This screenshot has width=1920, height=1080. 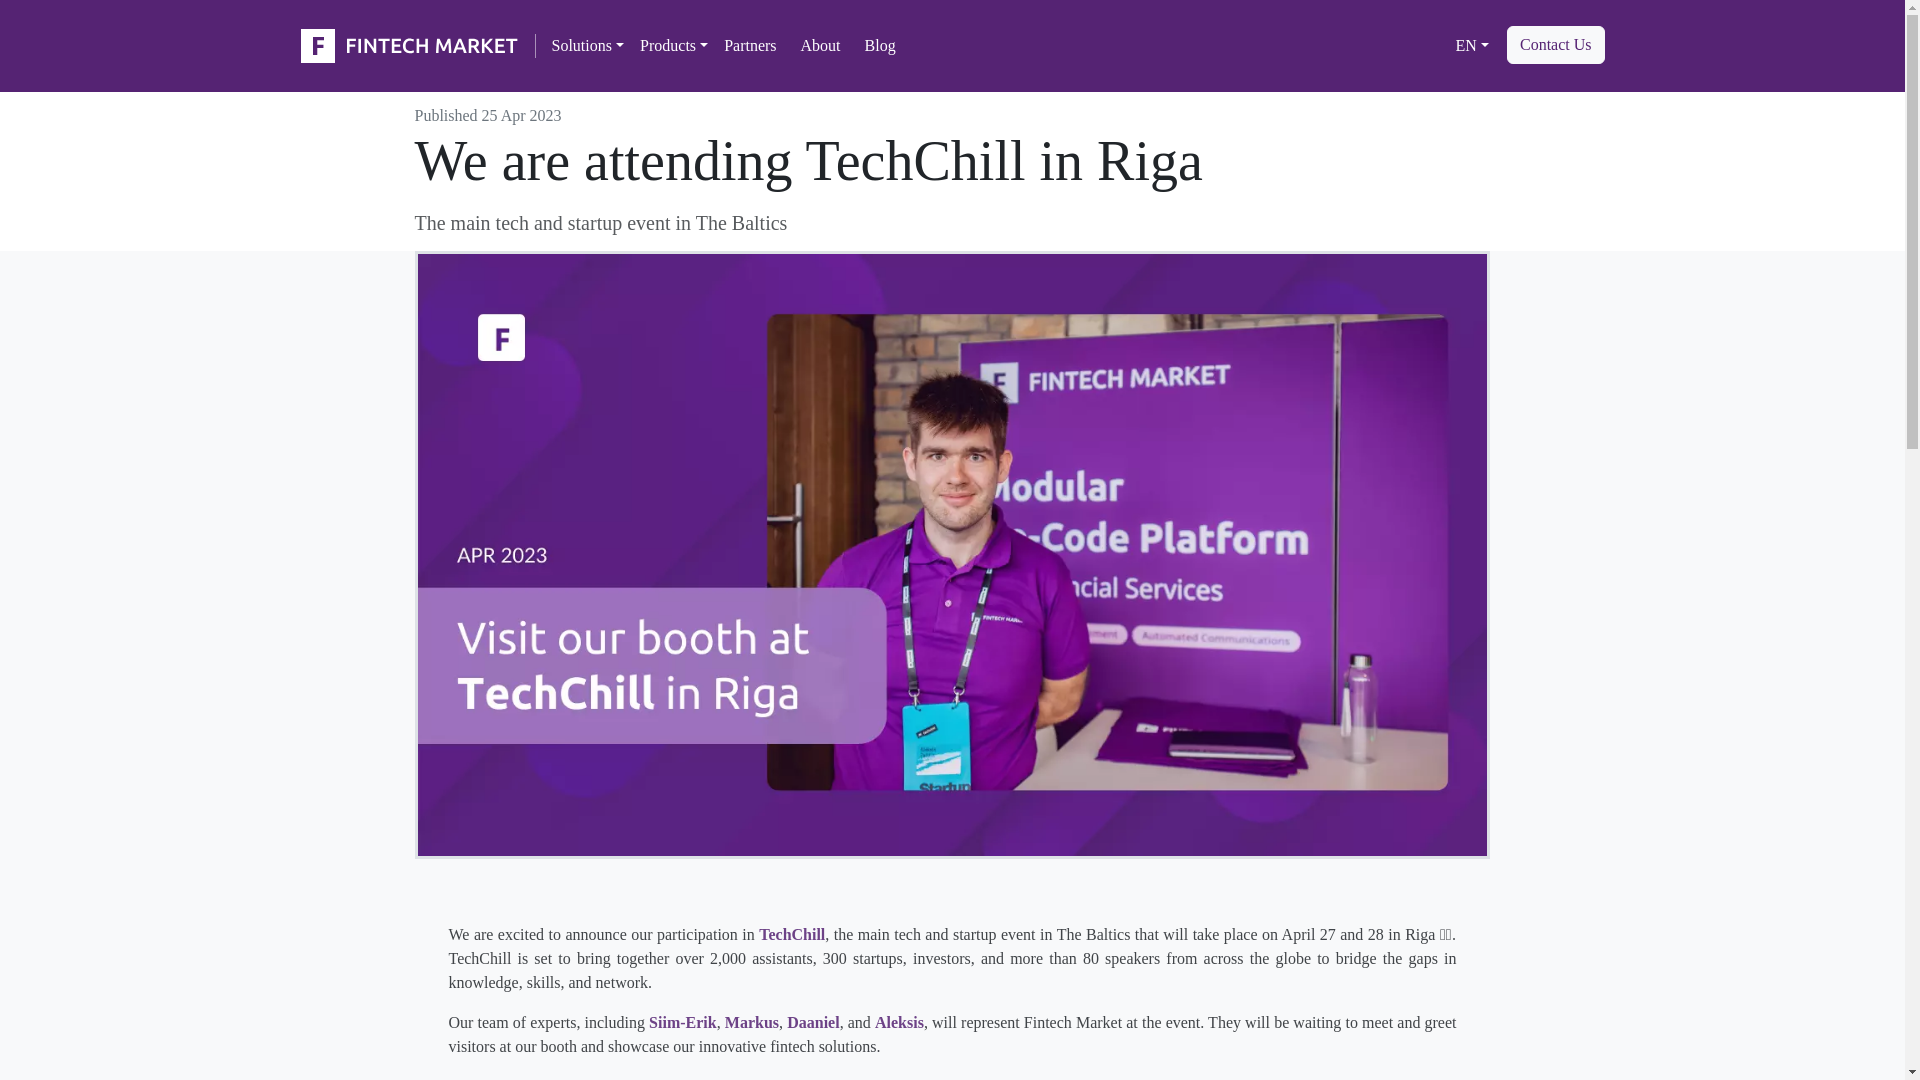 What do you see at coordinates (750, 45) in the screenshot?
I see `Partners` at bounding box center [750, 45].